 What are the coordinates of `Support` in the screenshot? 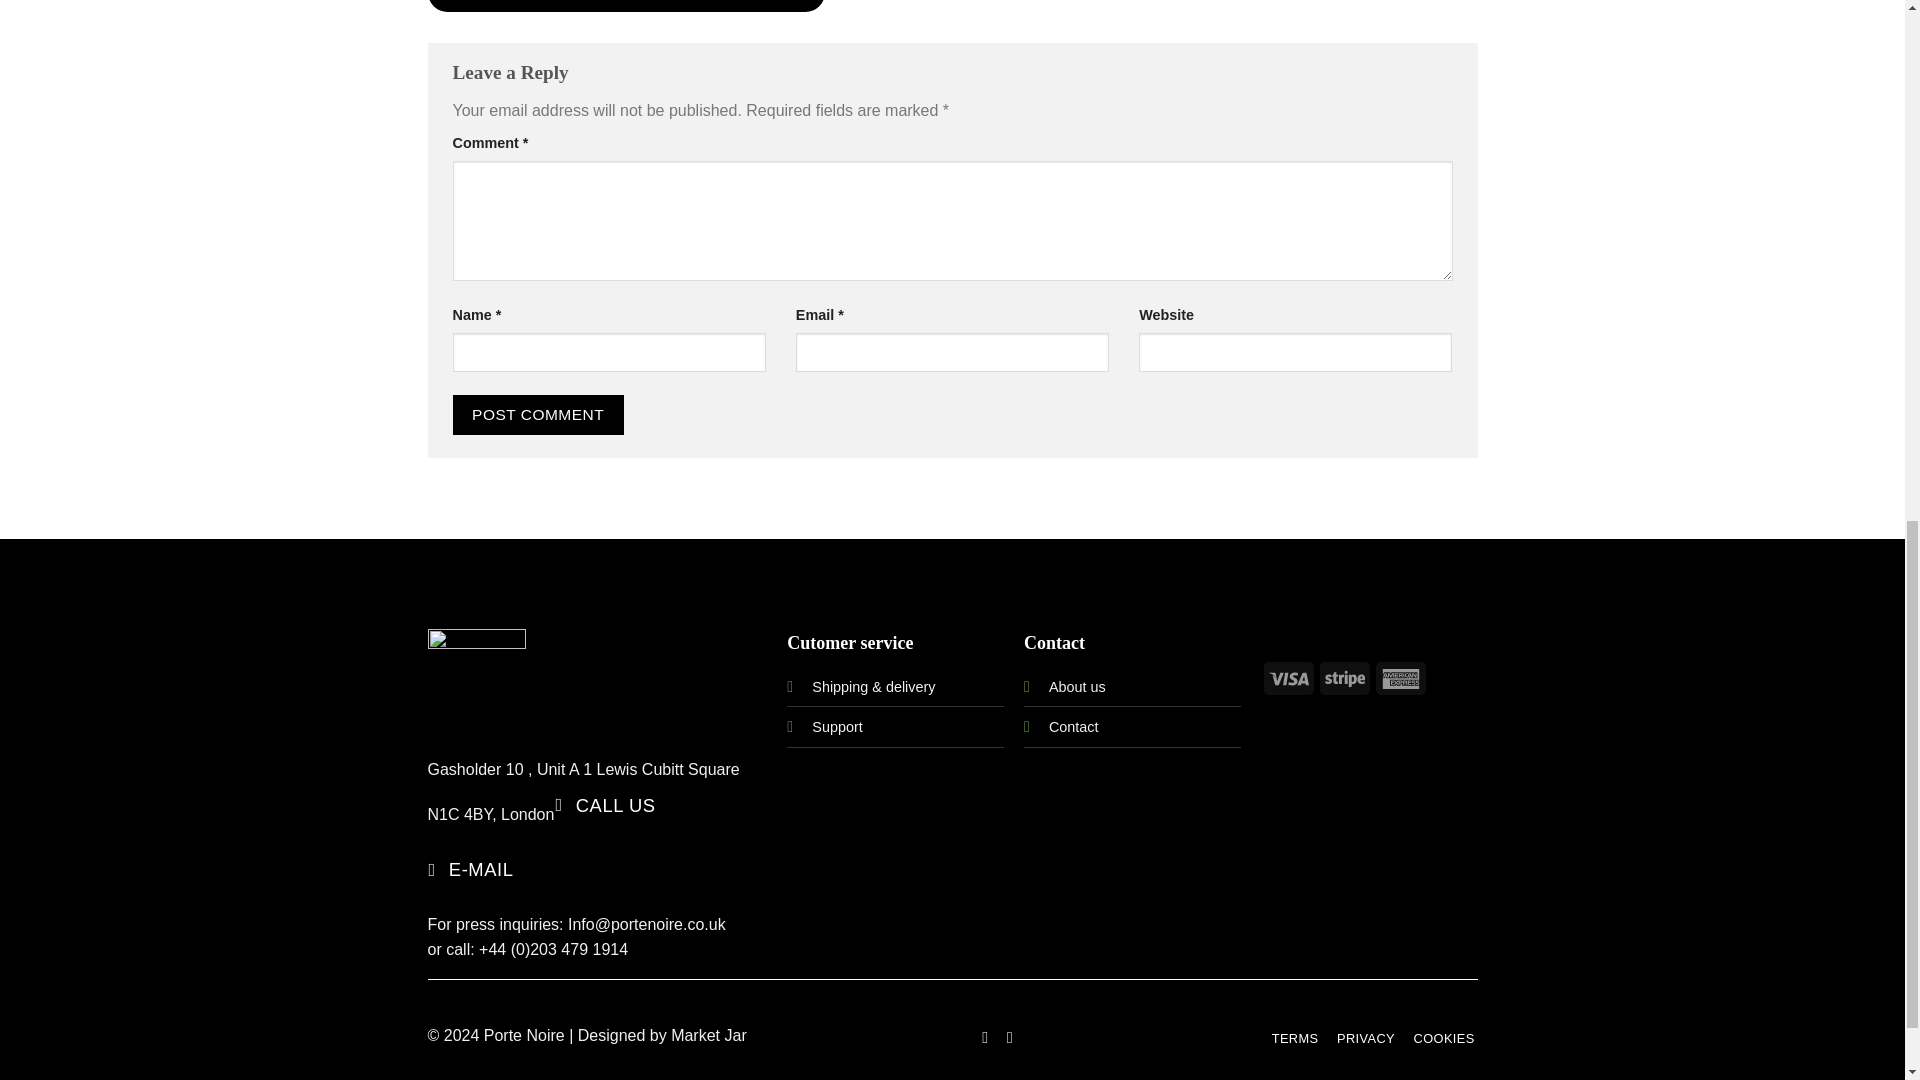 It's located at (837, 727).